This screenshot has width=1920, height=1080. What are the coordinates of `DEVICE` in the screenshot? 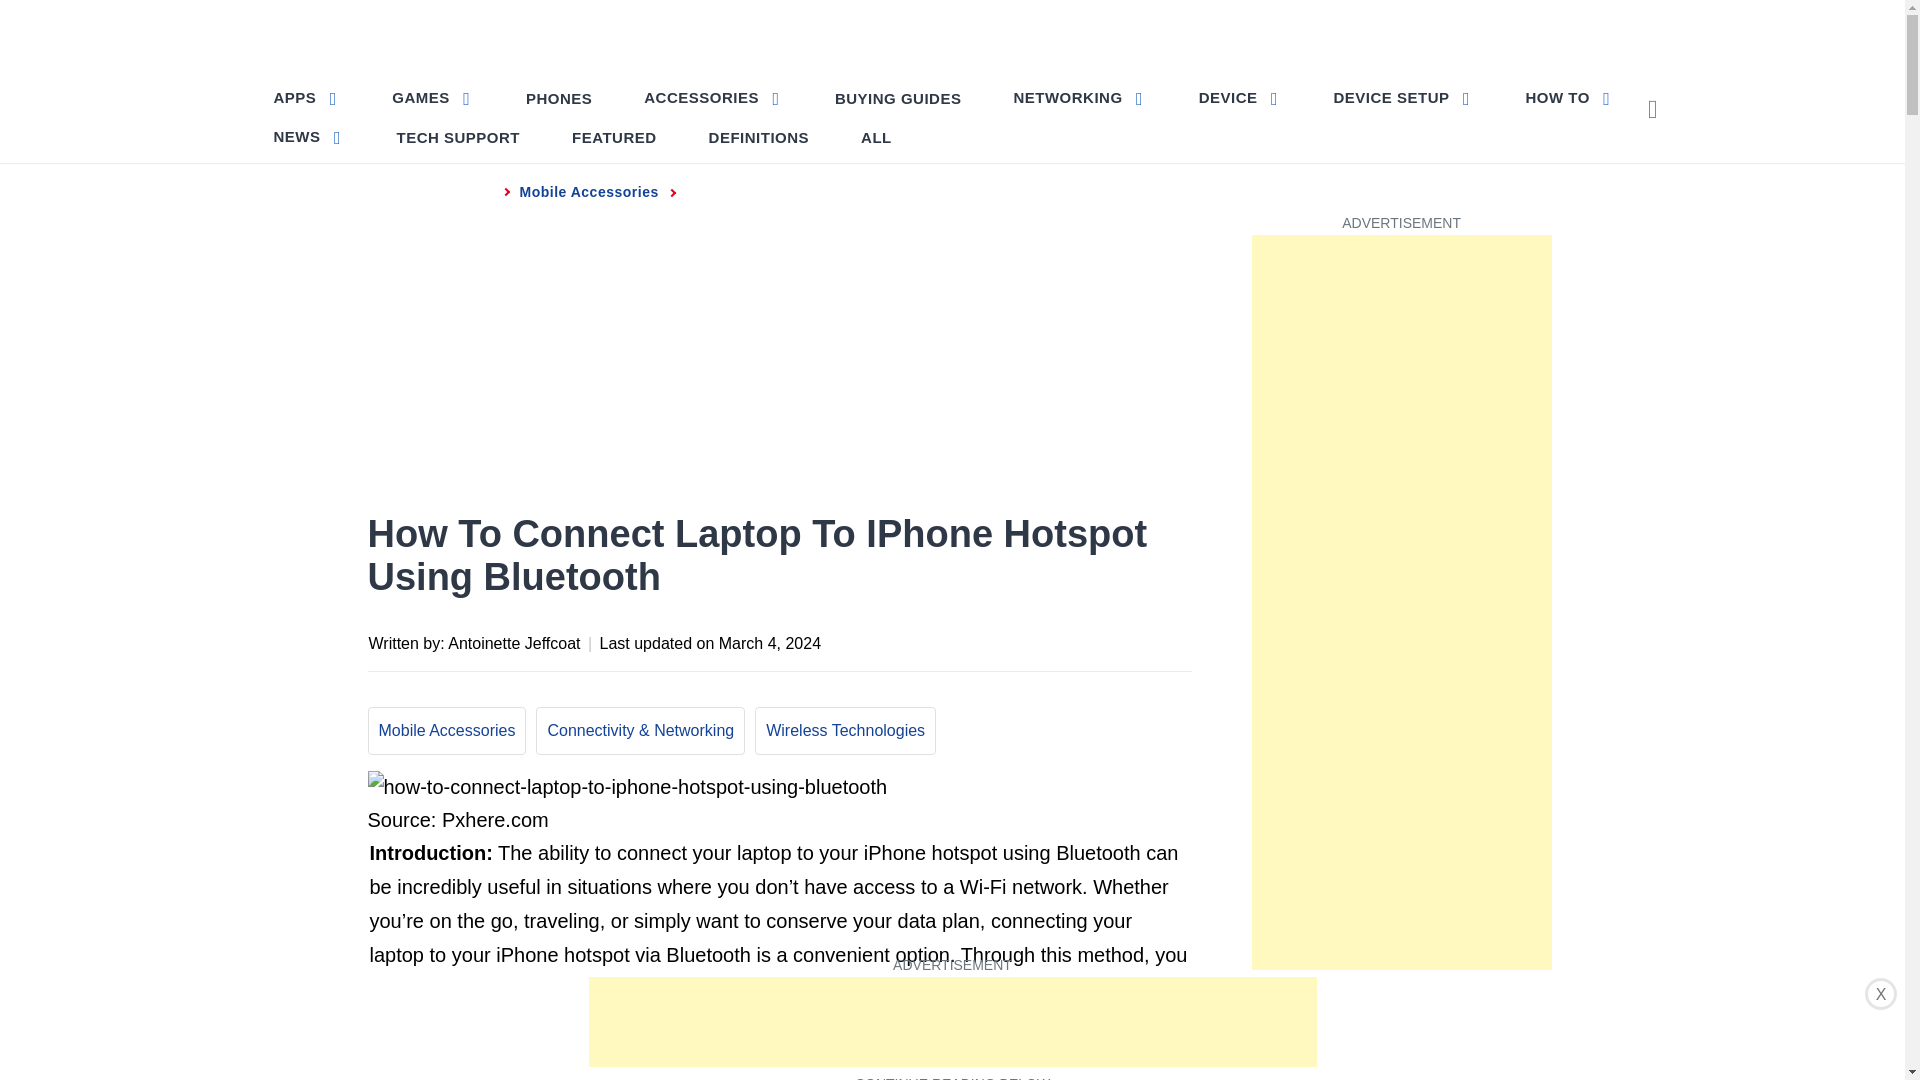 It's located at (1240, 96).